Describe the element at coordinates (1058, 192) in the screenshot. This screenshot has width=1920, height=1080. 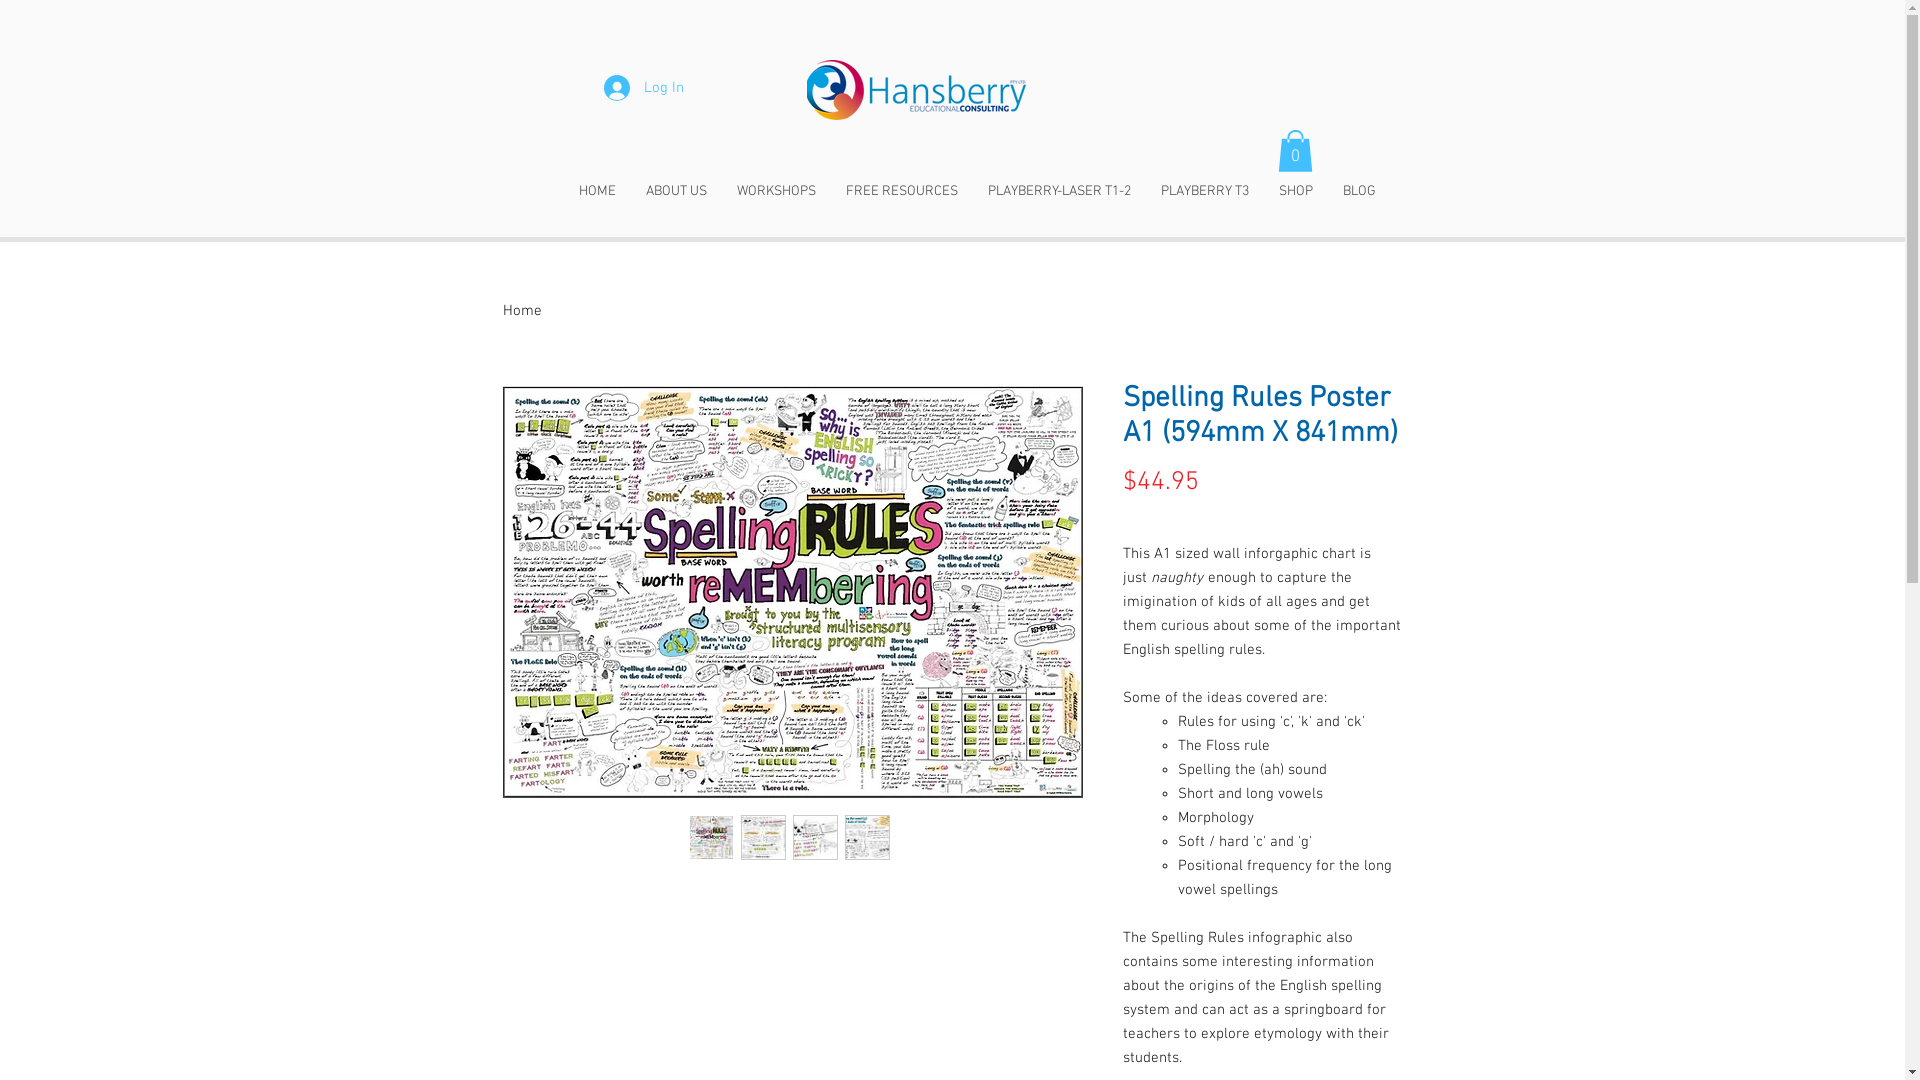
I see `PLAYBERRY-LASER T1-2` at that location.